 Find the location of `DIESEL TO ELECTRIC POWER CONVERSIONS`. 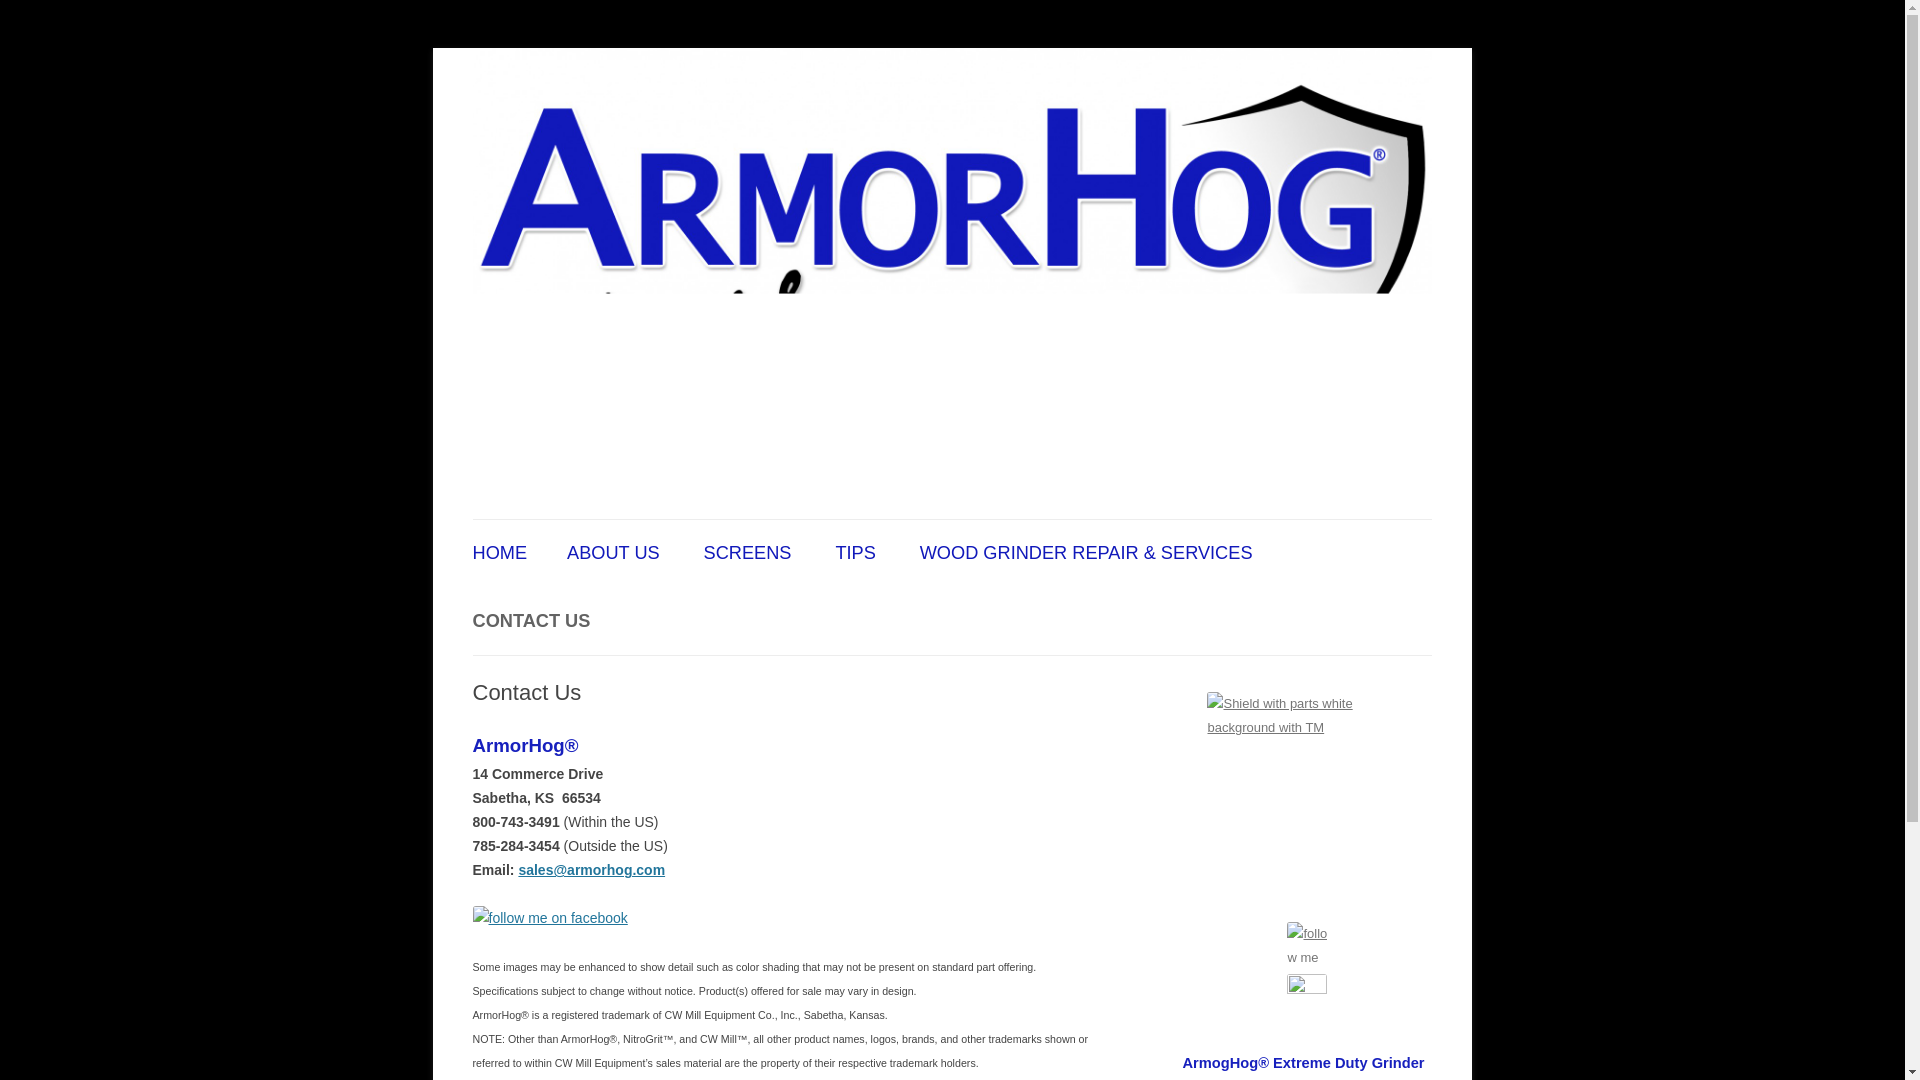

DIESEL TO ELECTRIC POWER CONVERSIONS is located at coordinates (1069, 626).